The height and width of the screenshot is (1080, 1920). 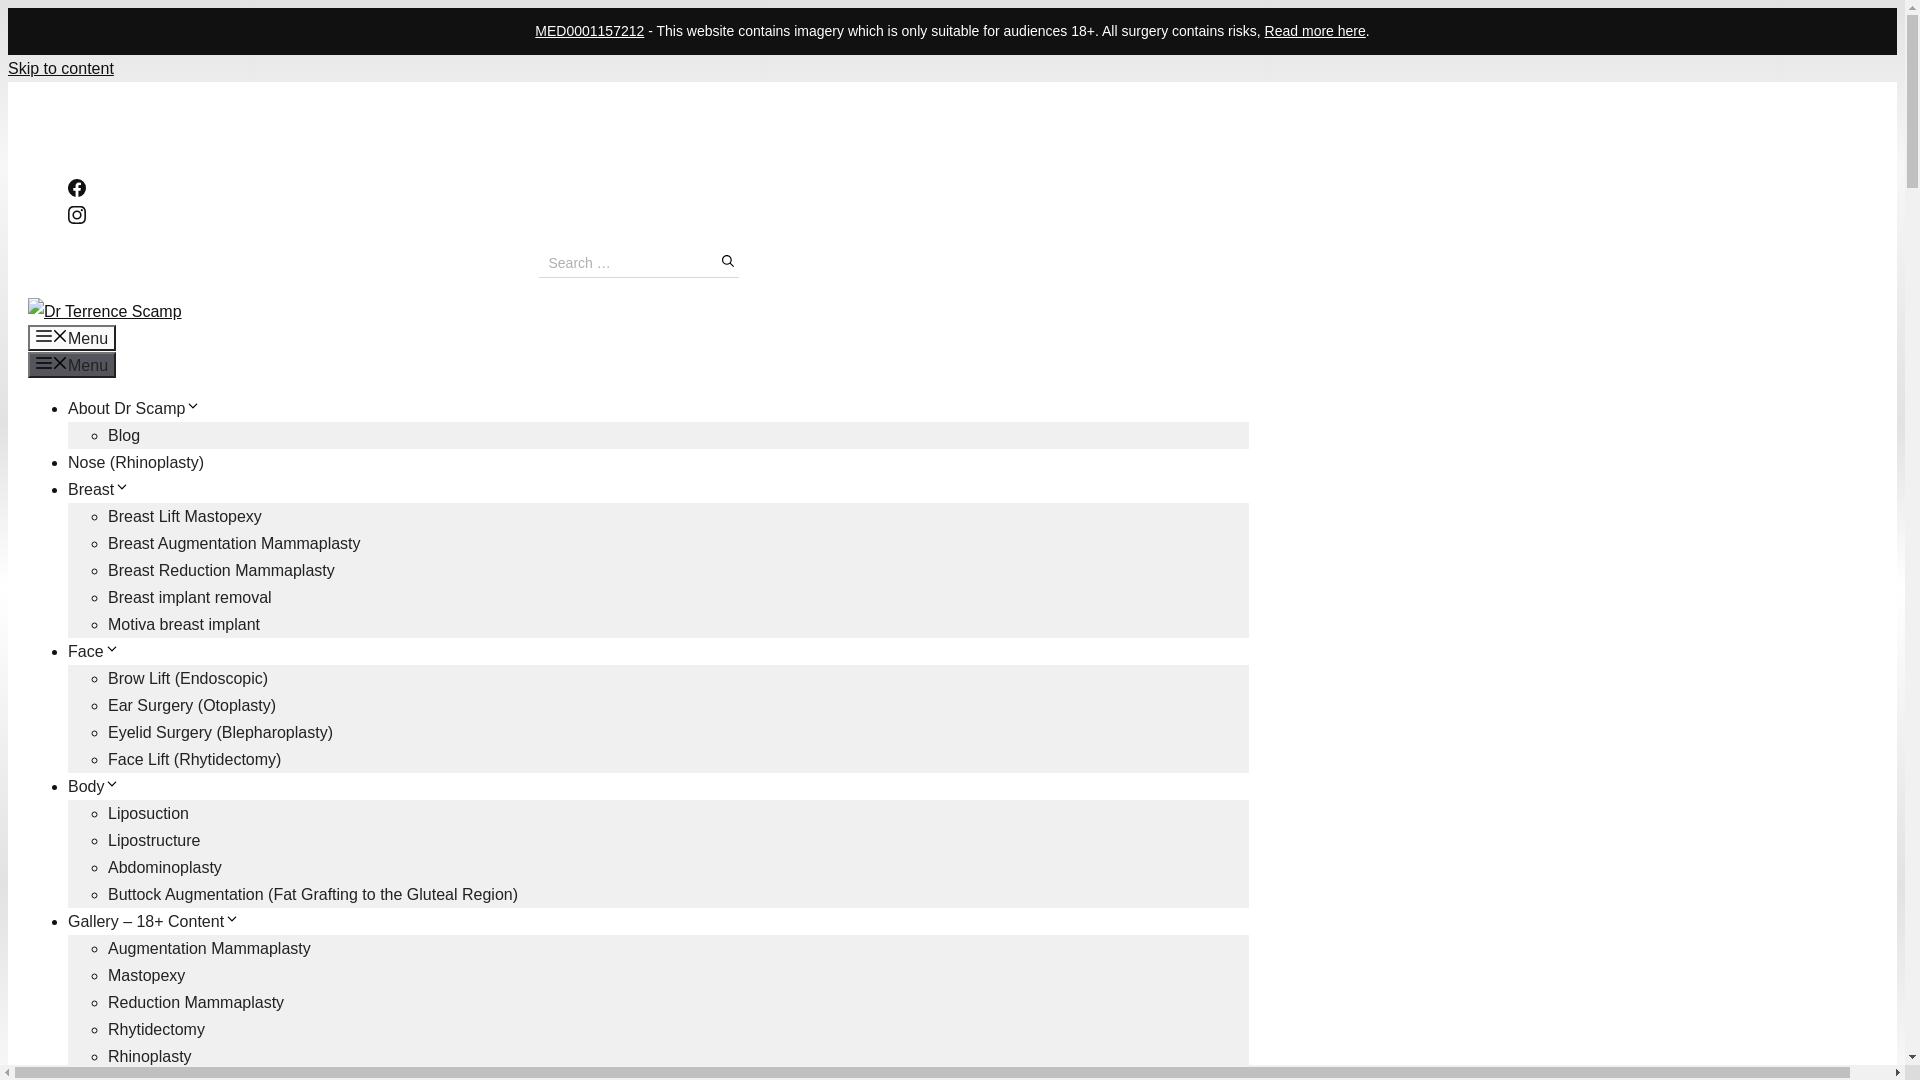 What do you see at coordinates (184, 624) in the screenshot?
I see `Motiva breast implant` at bounding box center [184, 624].